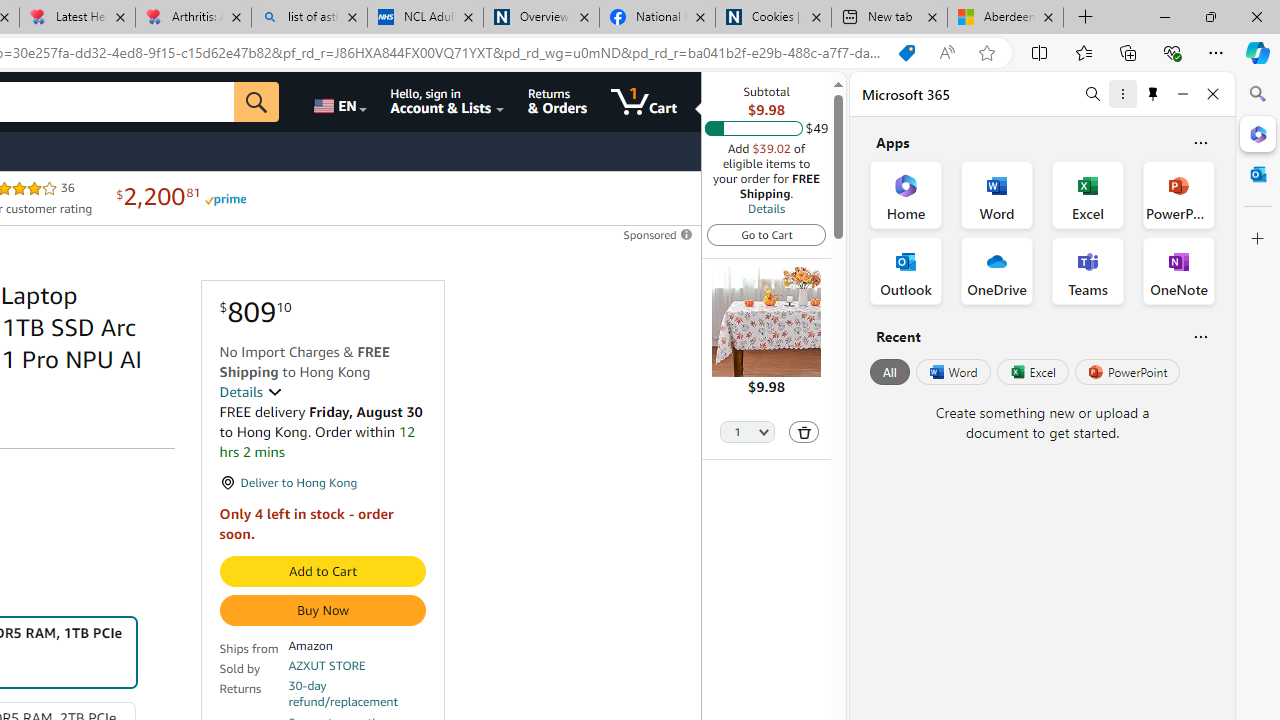 This screenshot has width=1280, height=720. Describe the element at coordinates (952, 372) in the screenshot. I see `Word` at that location.